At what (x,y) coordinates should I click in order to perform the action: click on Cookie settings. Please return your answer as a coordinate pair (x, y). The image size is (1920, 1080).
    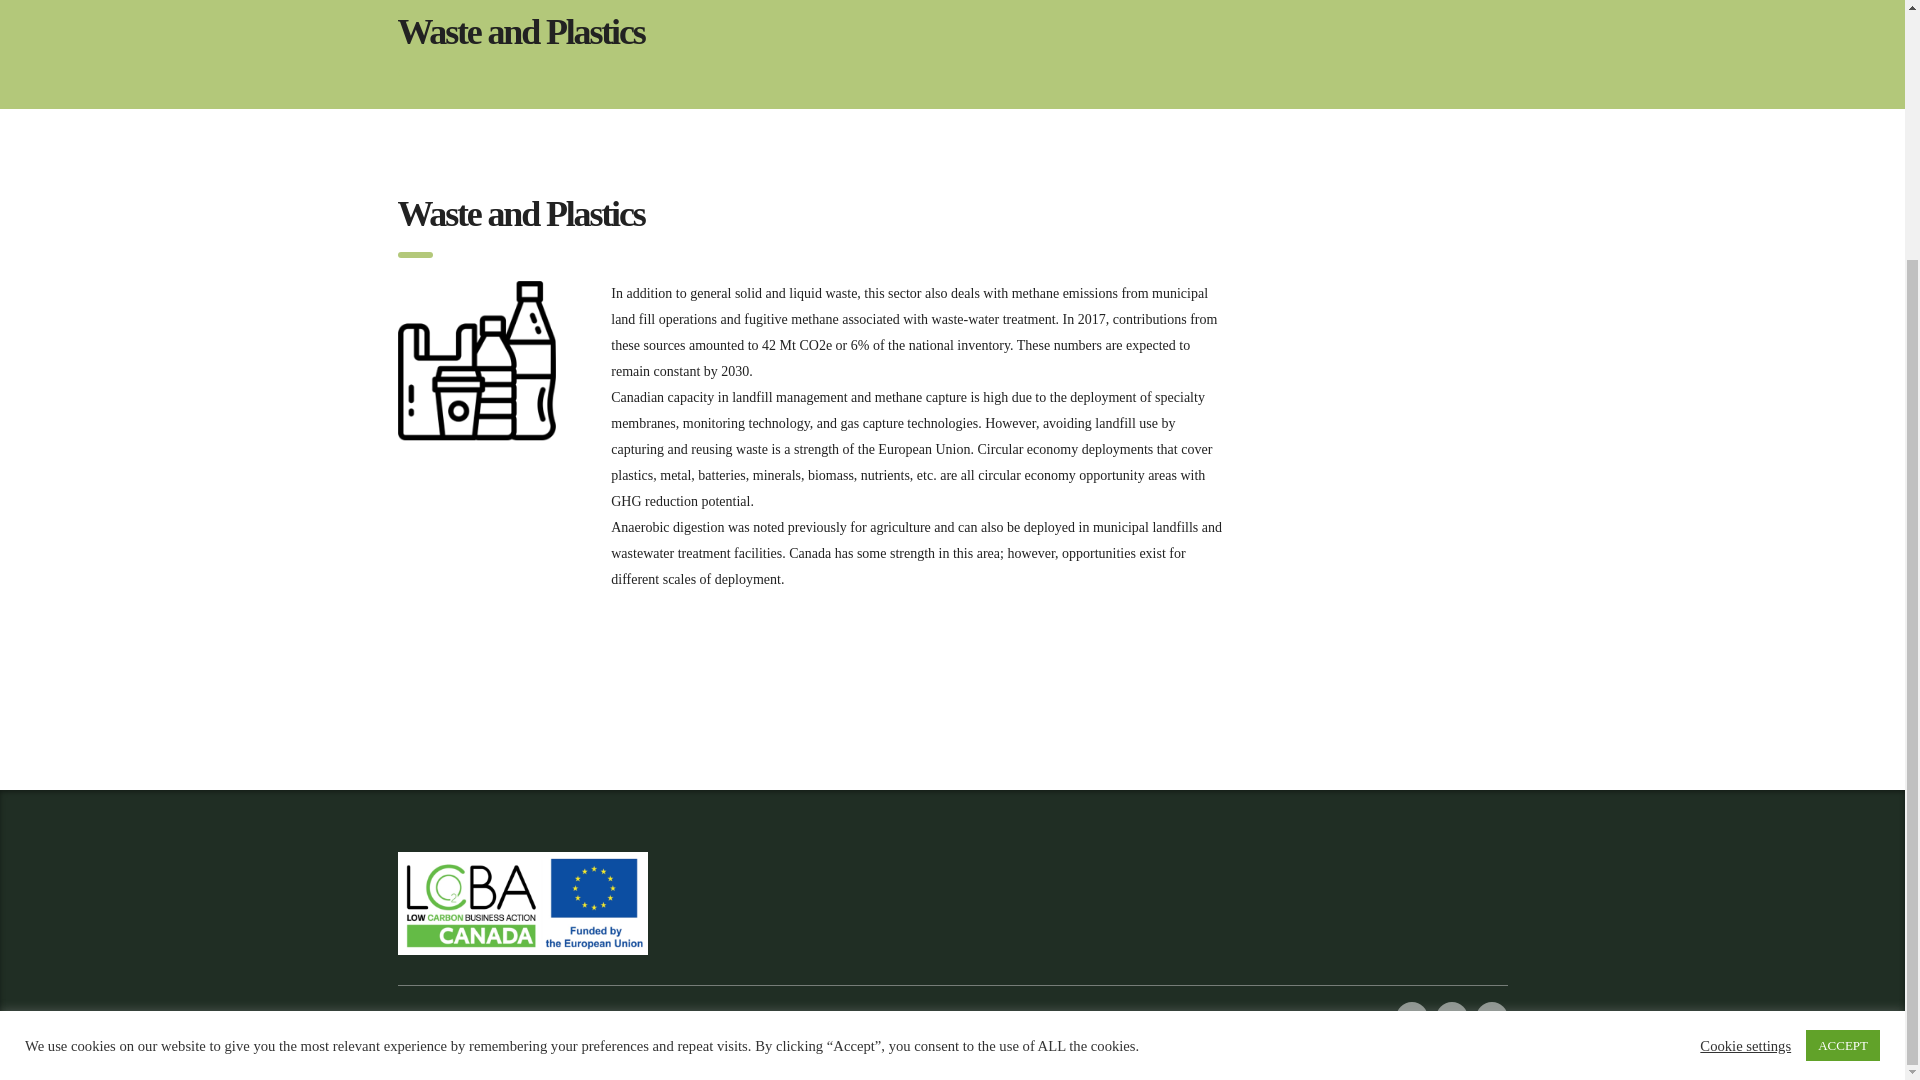
    Looking at the image, I should click on (1745, 716).